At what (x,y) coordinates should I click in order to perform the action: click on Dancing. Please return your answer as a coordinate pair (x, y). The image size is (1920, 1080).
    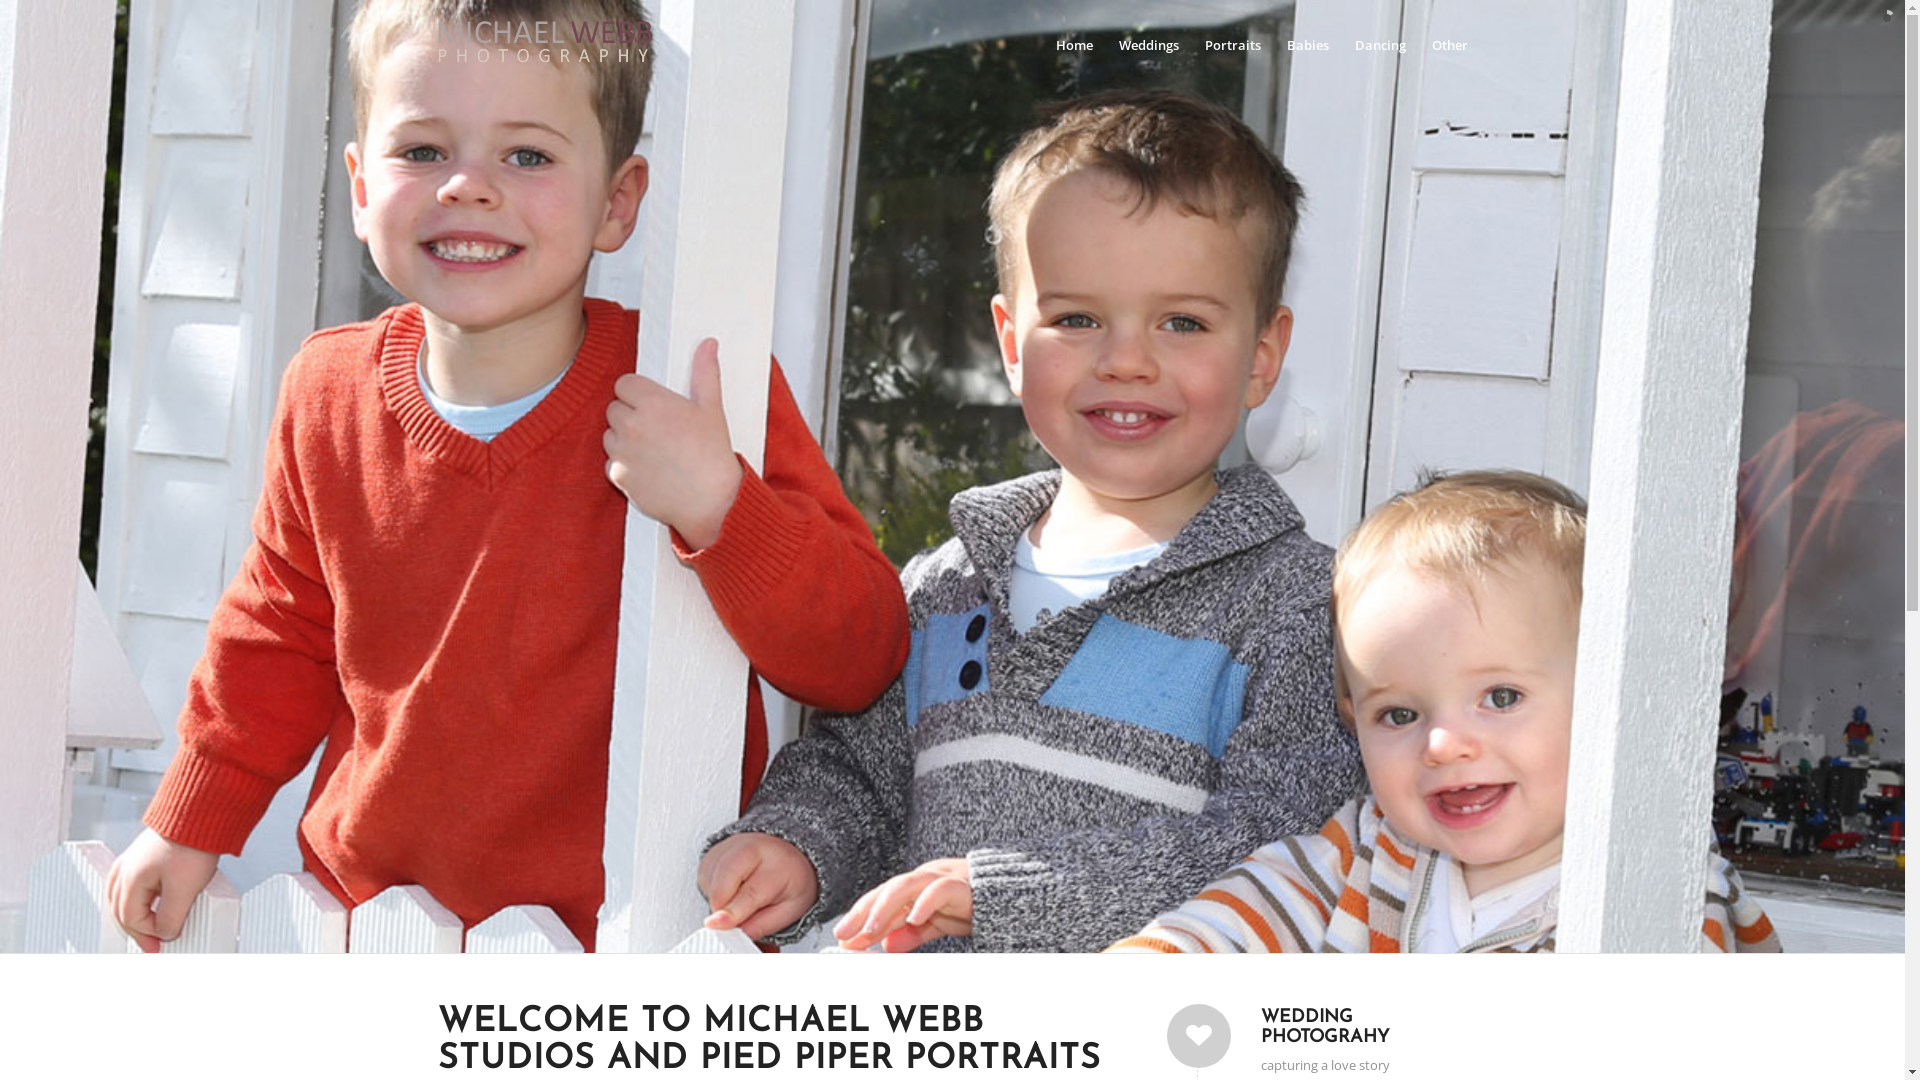
    Looking at the image, I should click on (1380, 45).